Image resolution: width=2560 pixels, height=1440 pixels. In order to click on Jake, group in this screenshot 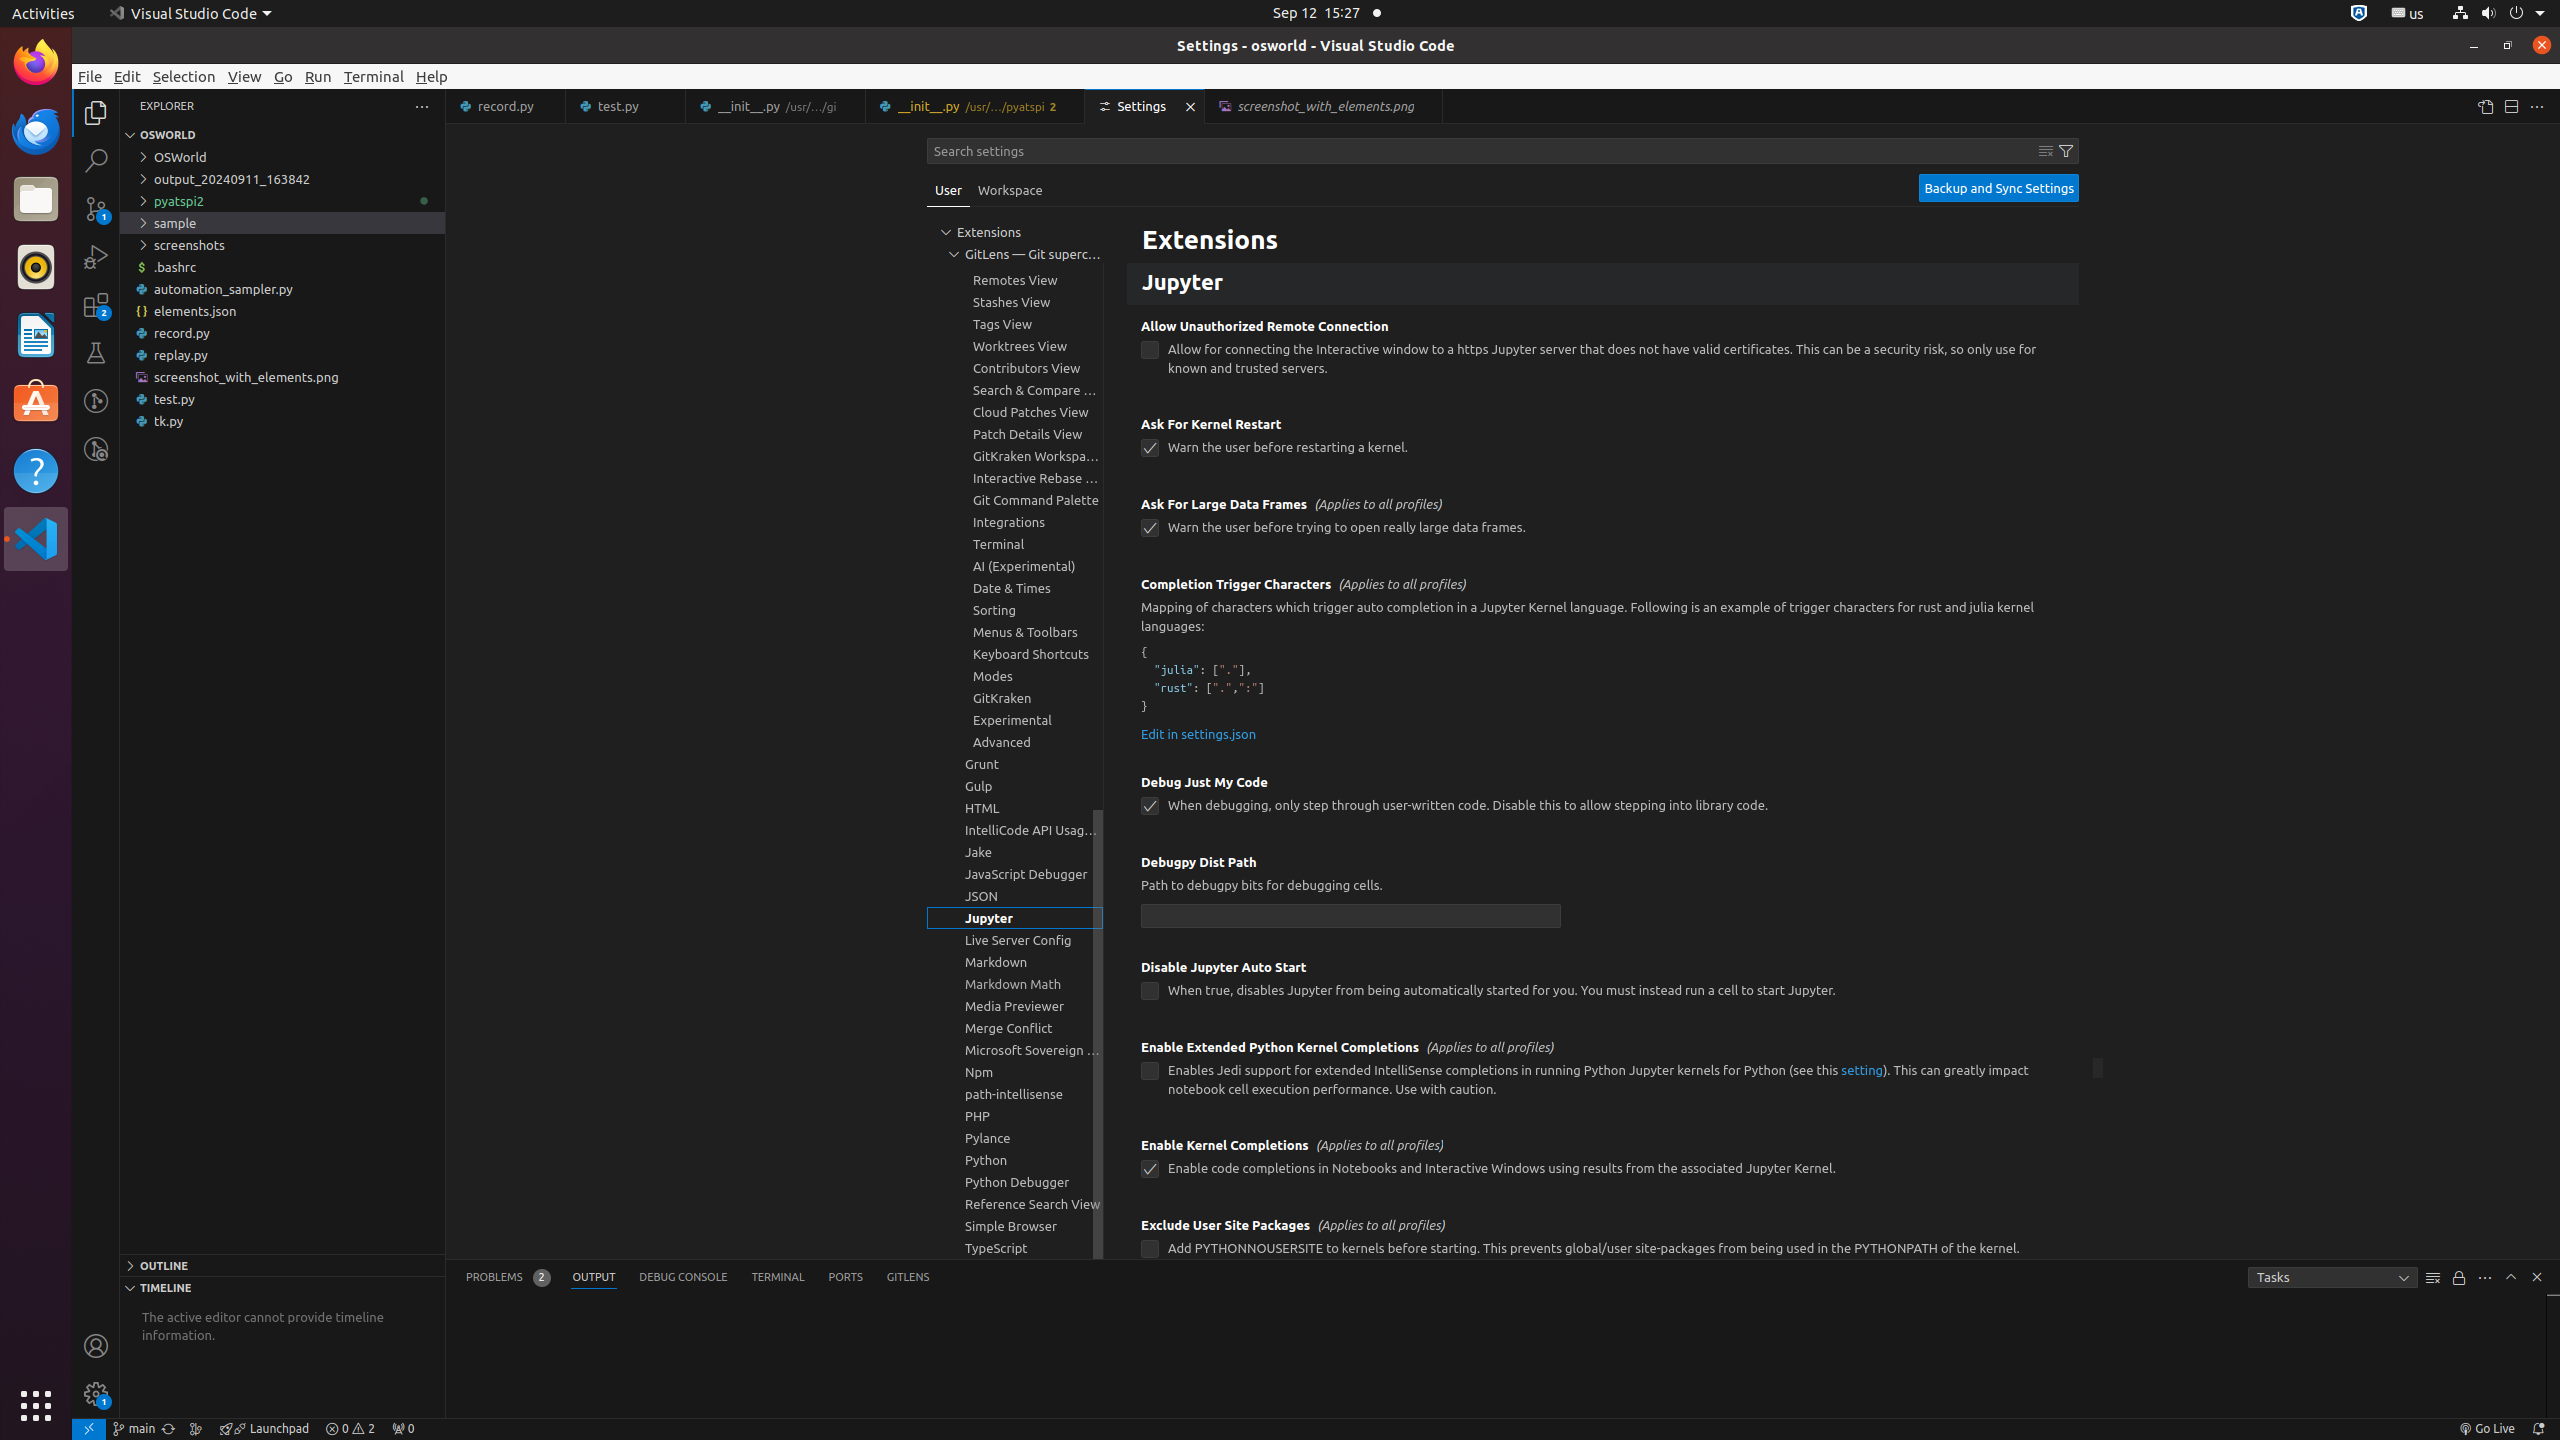, I will do `click(1015, 852)`.